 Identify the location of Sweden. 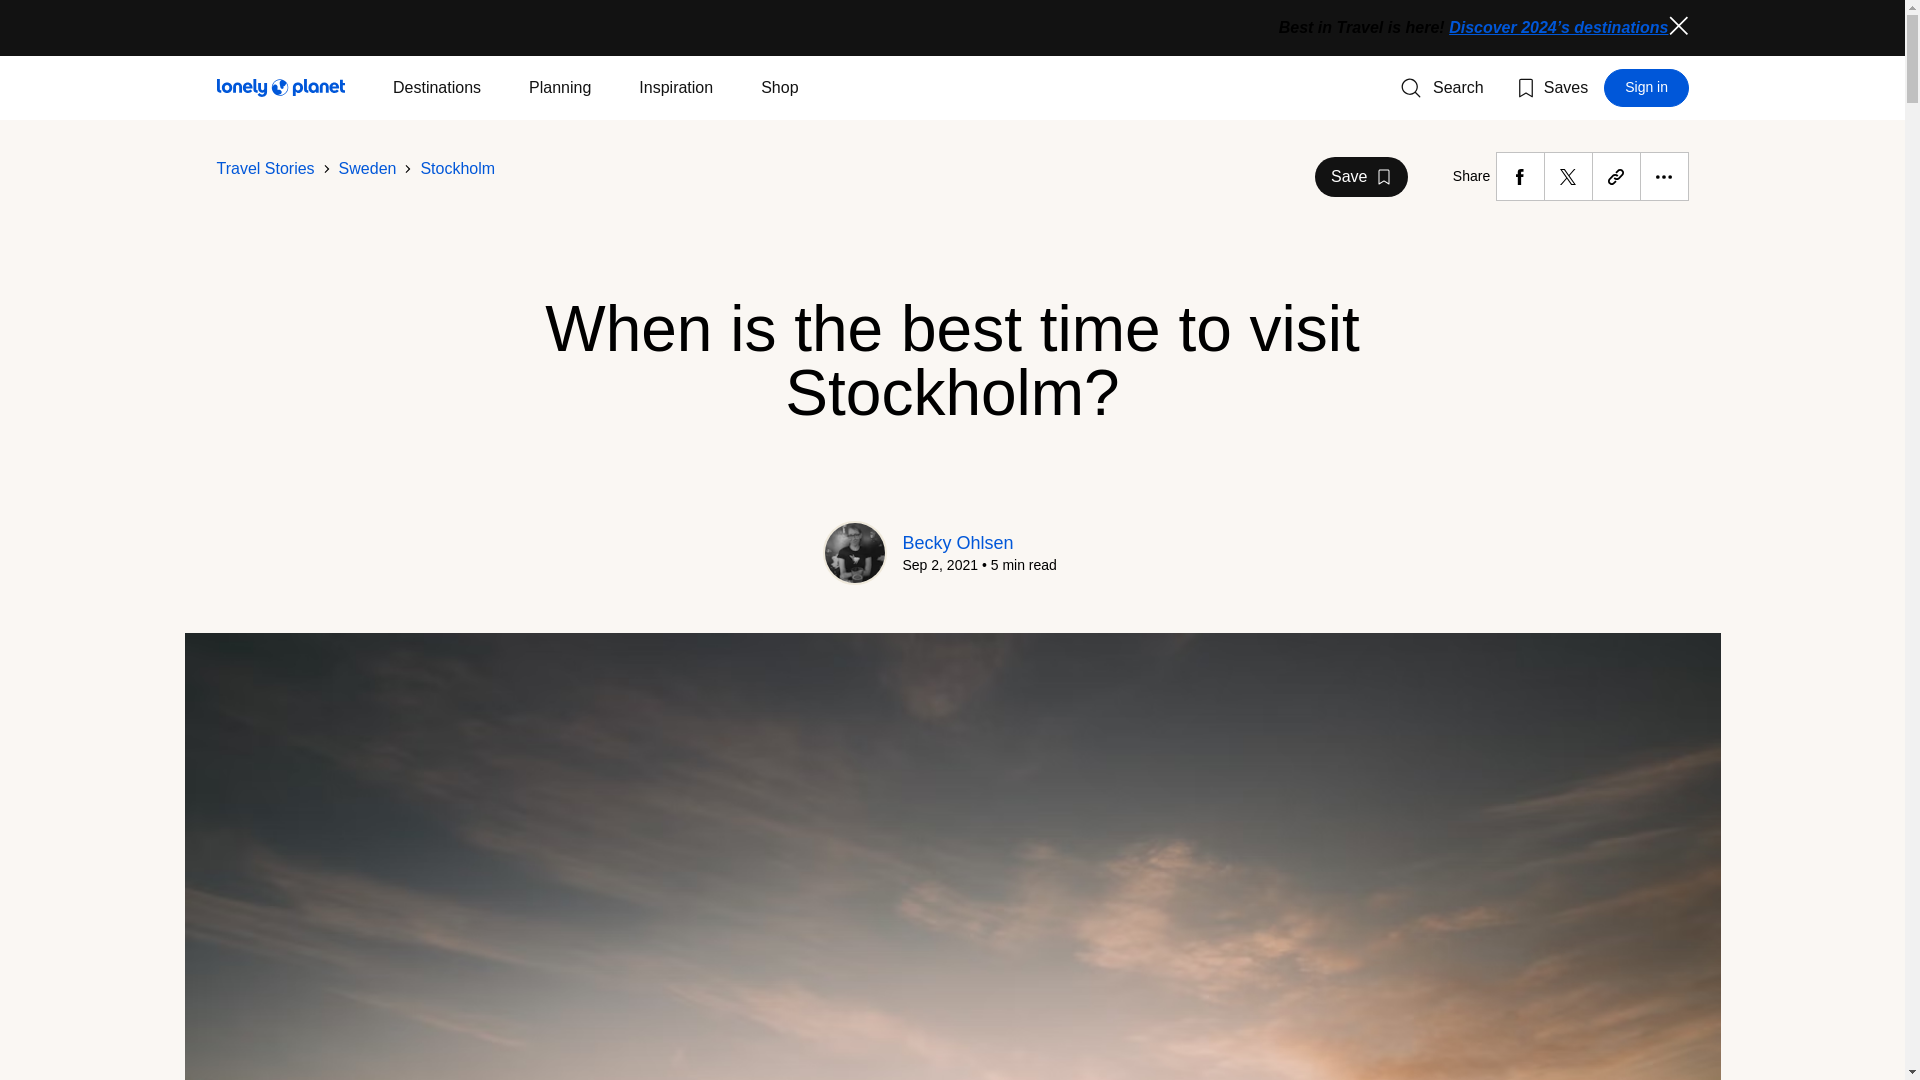
(436, 88).